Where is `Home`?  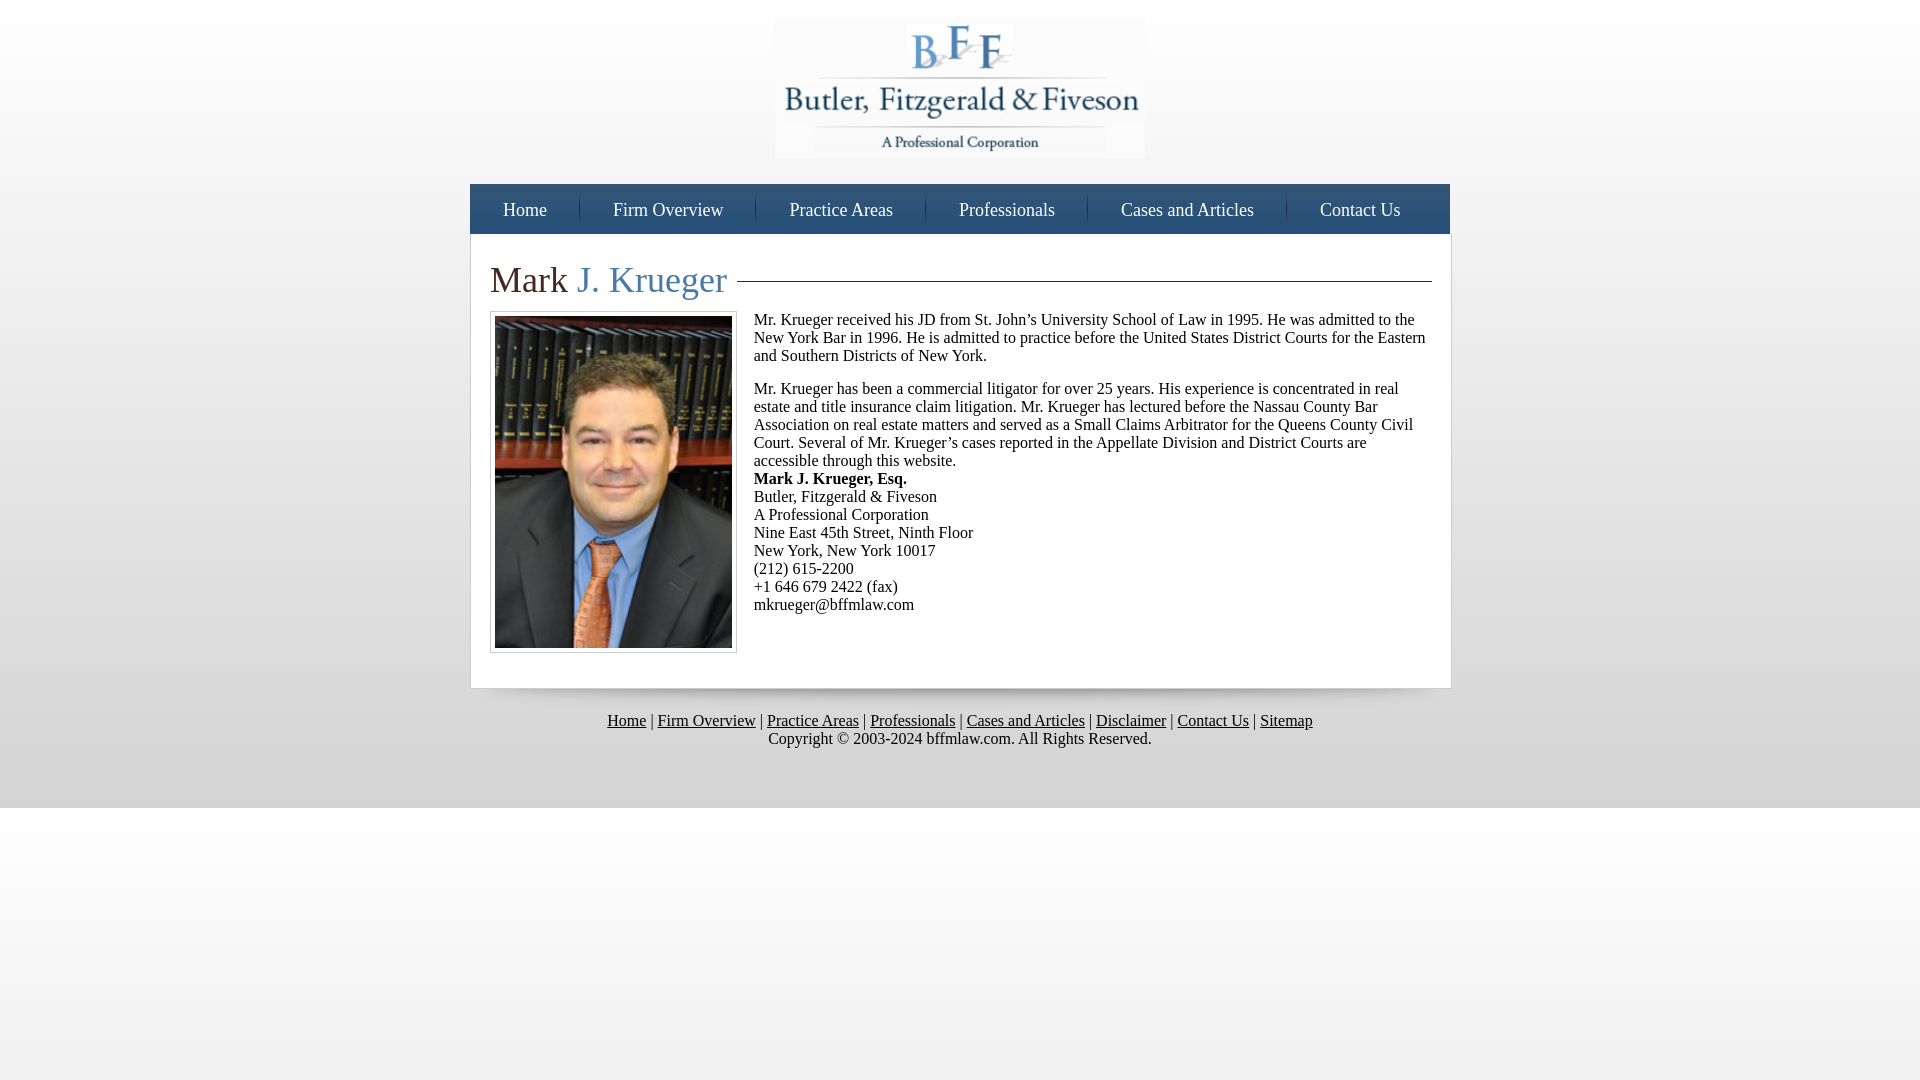
Home is located at coordinates (626, 720).